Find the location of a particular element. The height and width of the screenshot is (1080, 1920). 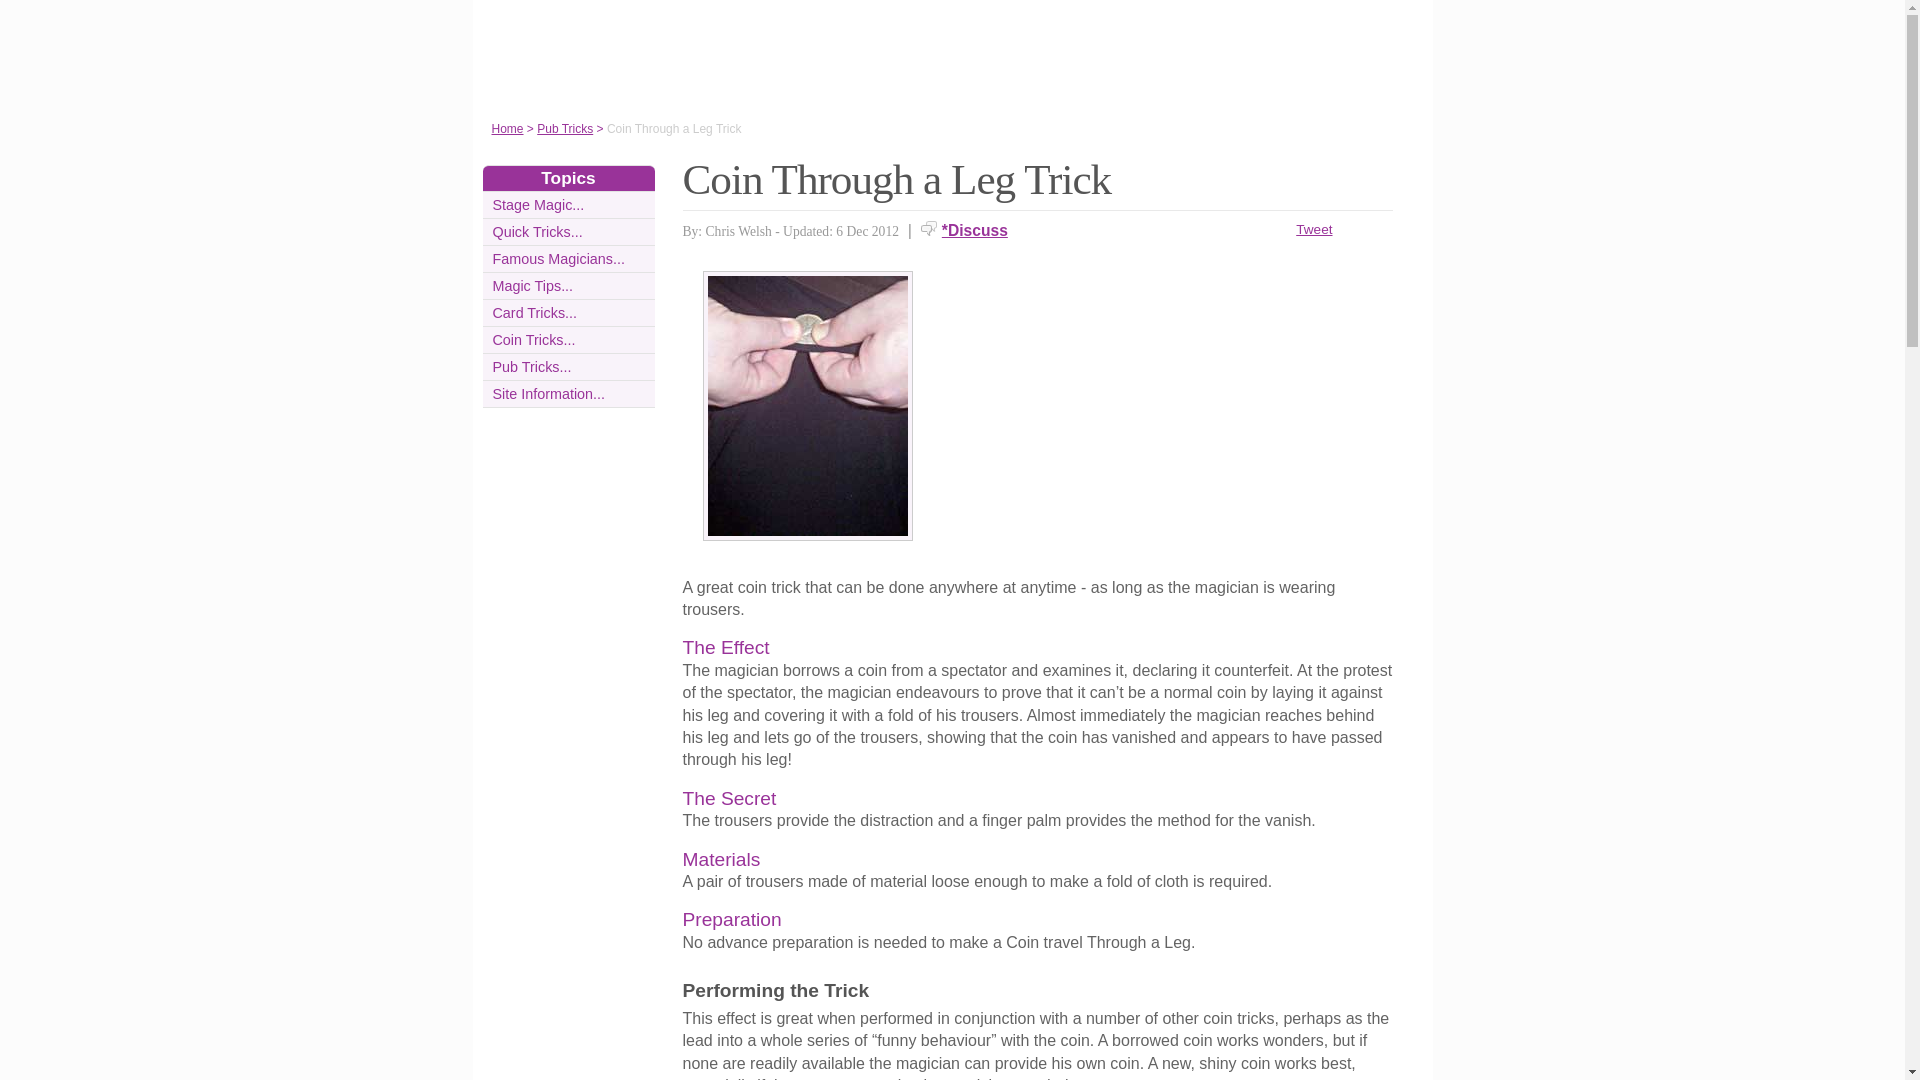

Advertisement is located at coordinates (1174, 410).